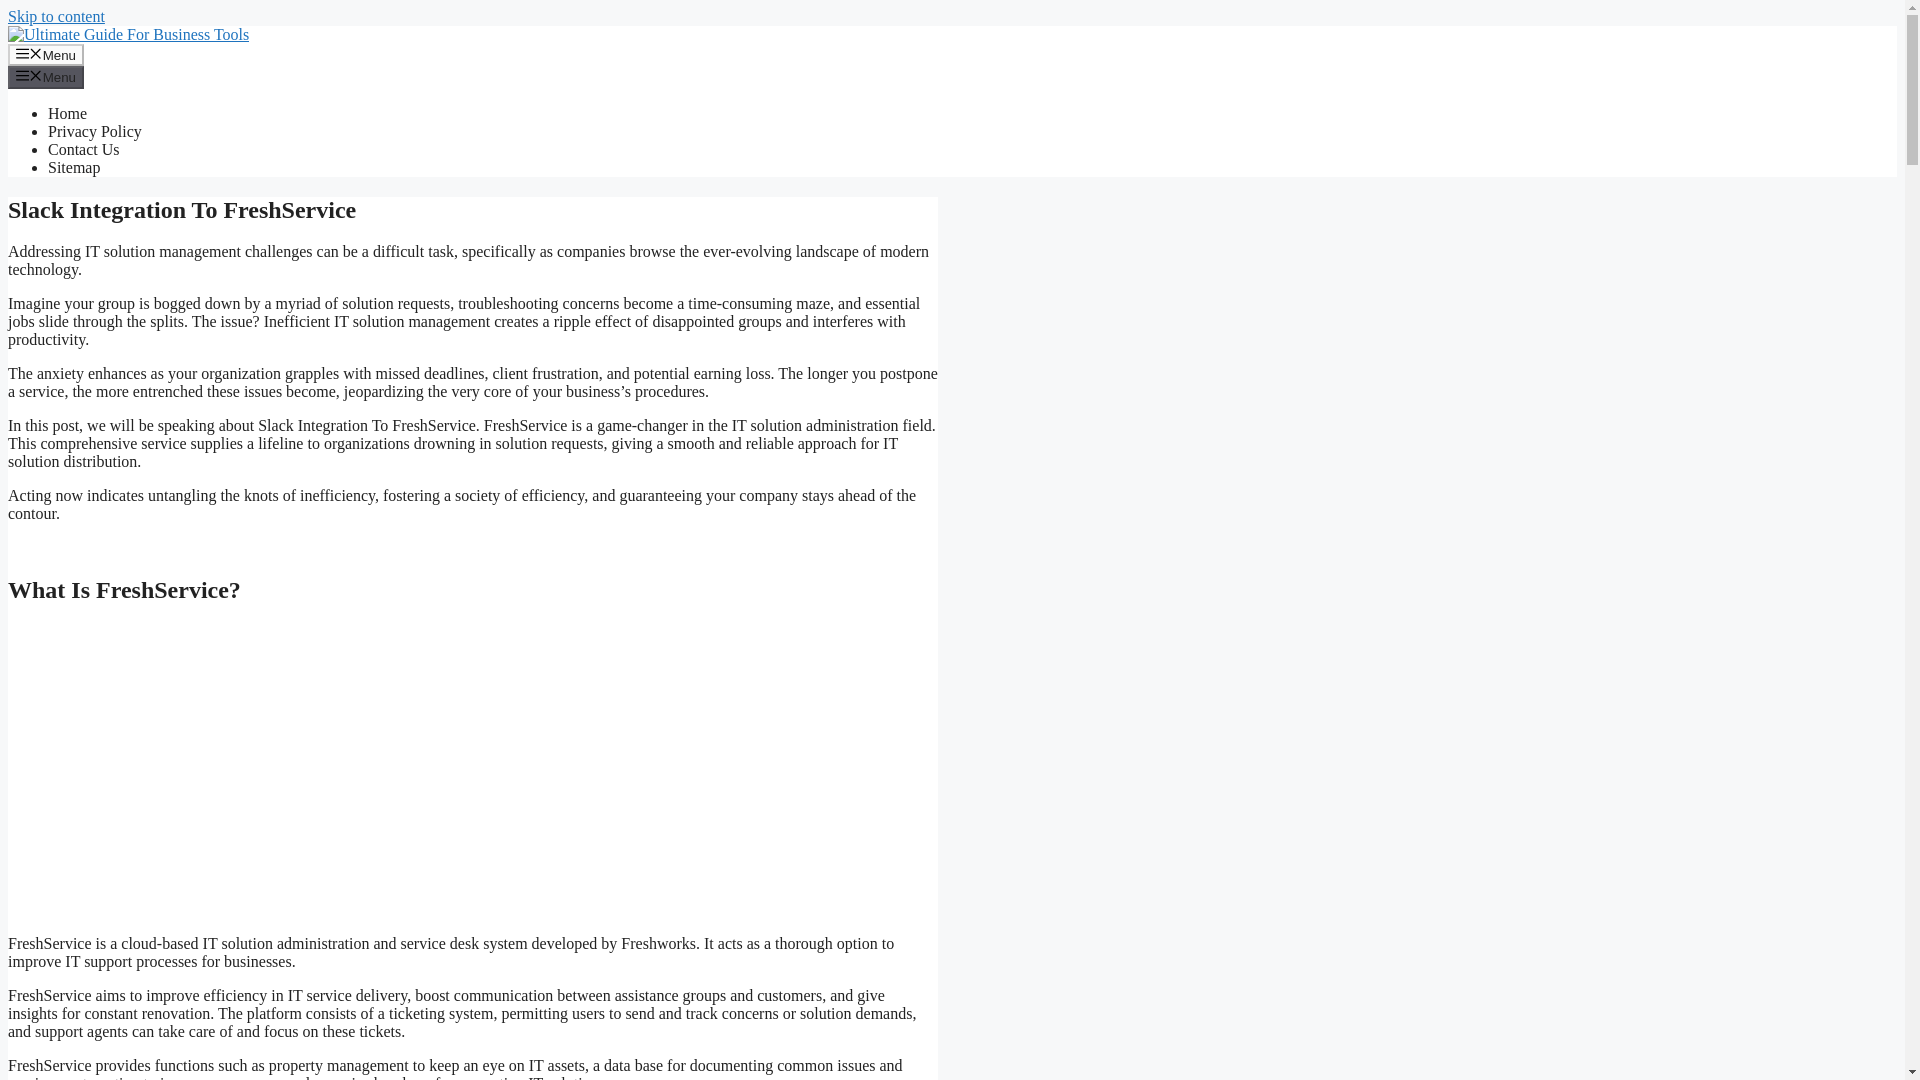 The height and width of the screenshot is (1080, 1920). I want to click on Menu, so click(46, 76).